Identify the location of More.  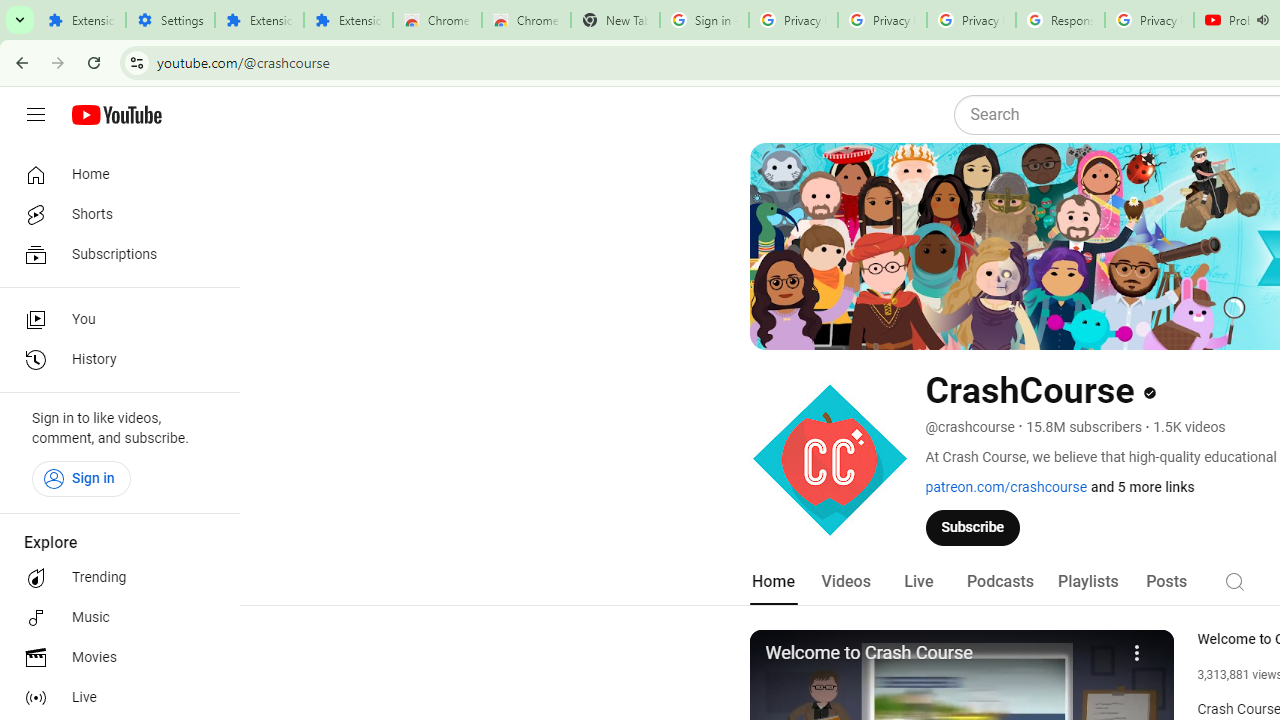
(1138, 650).